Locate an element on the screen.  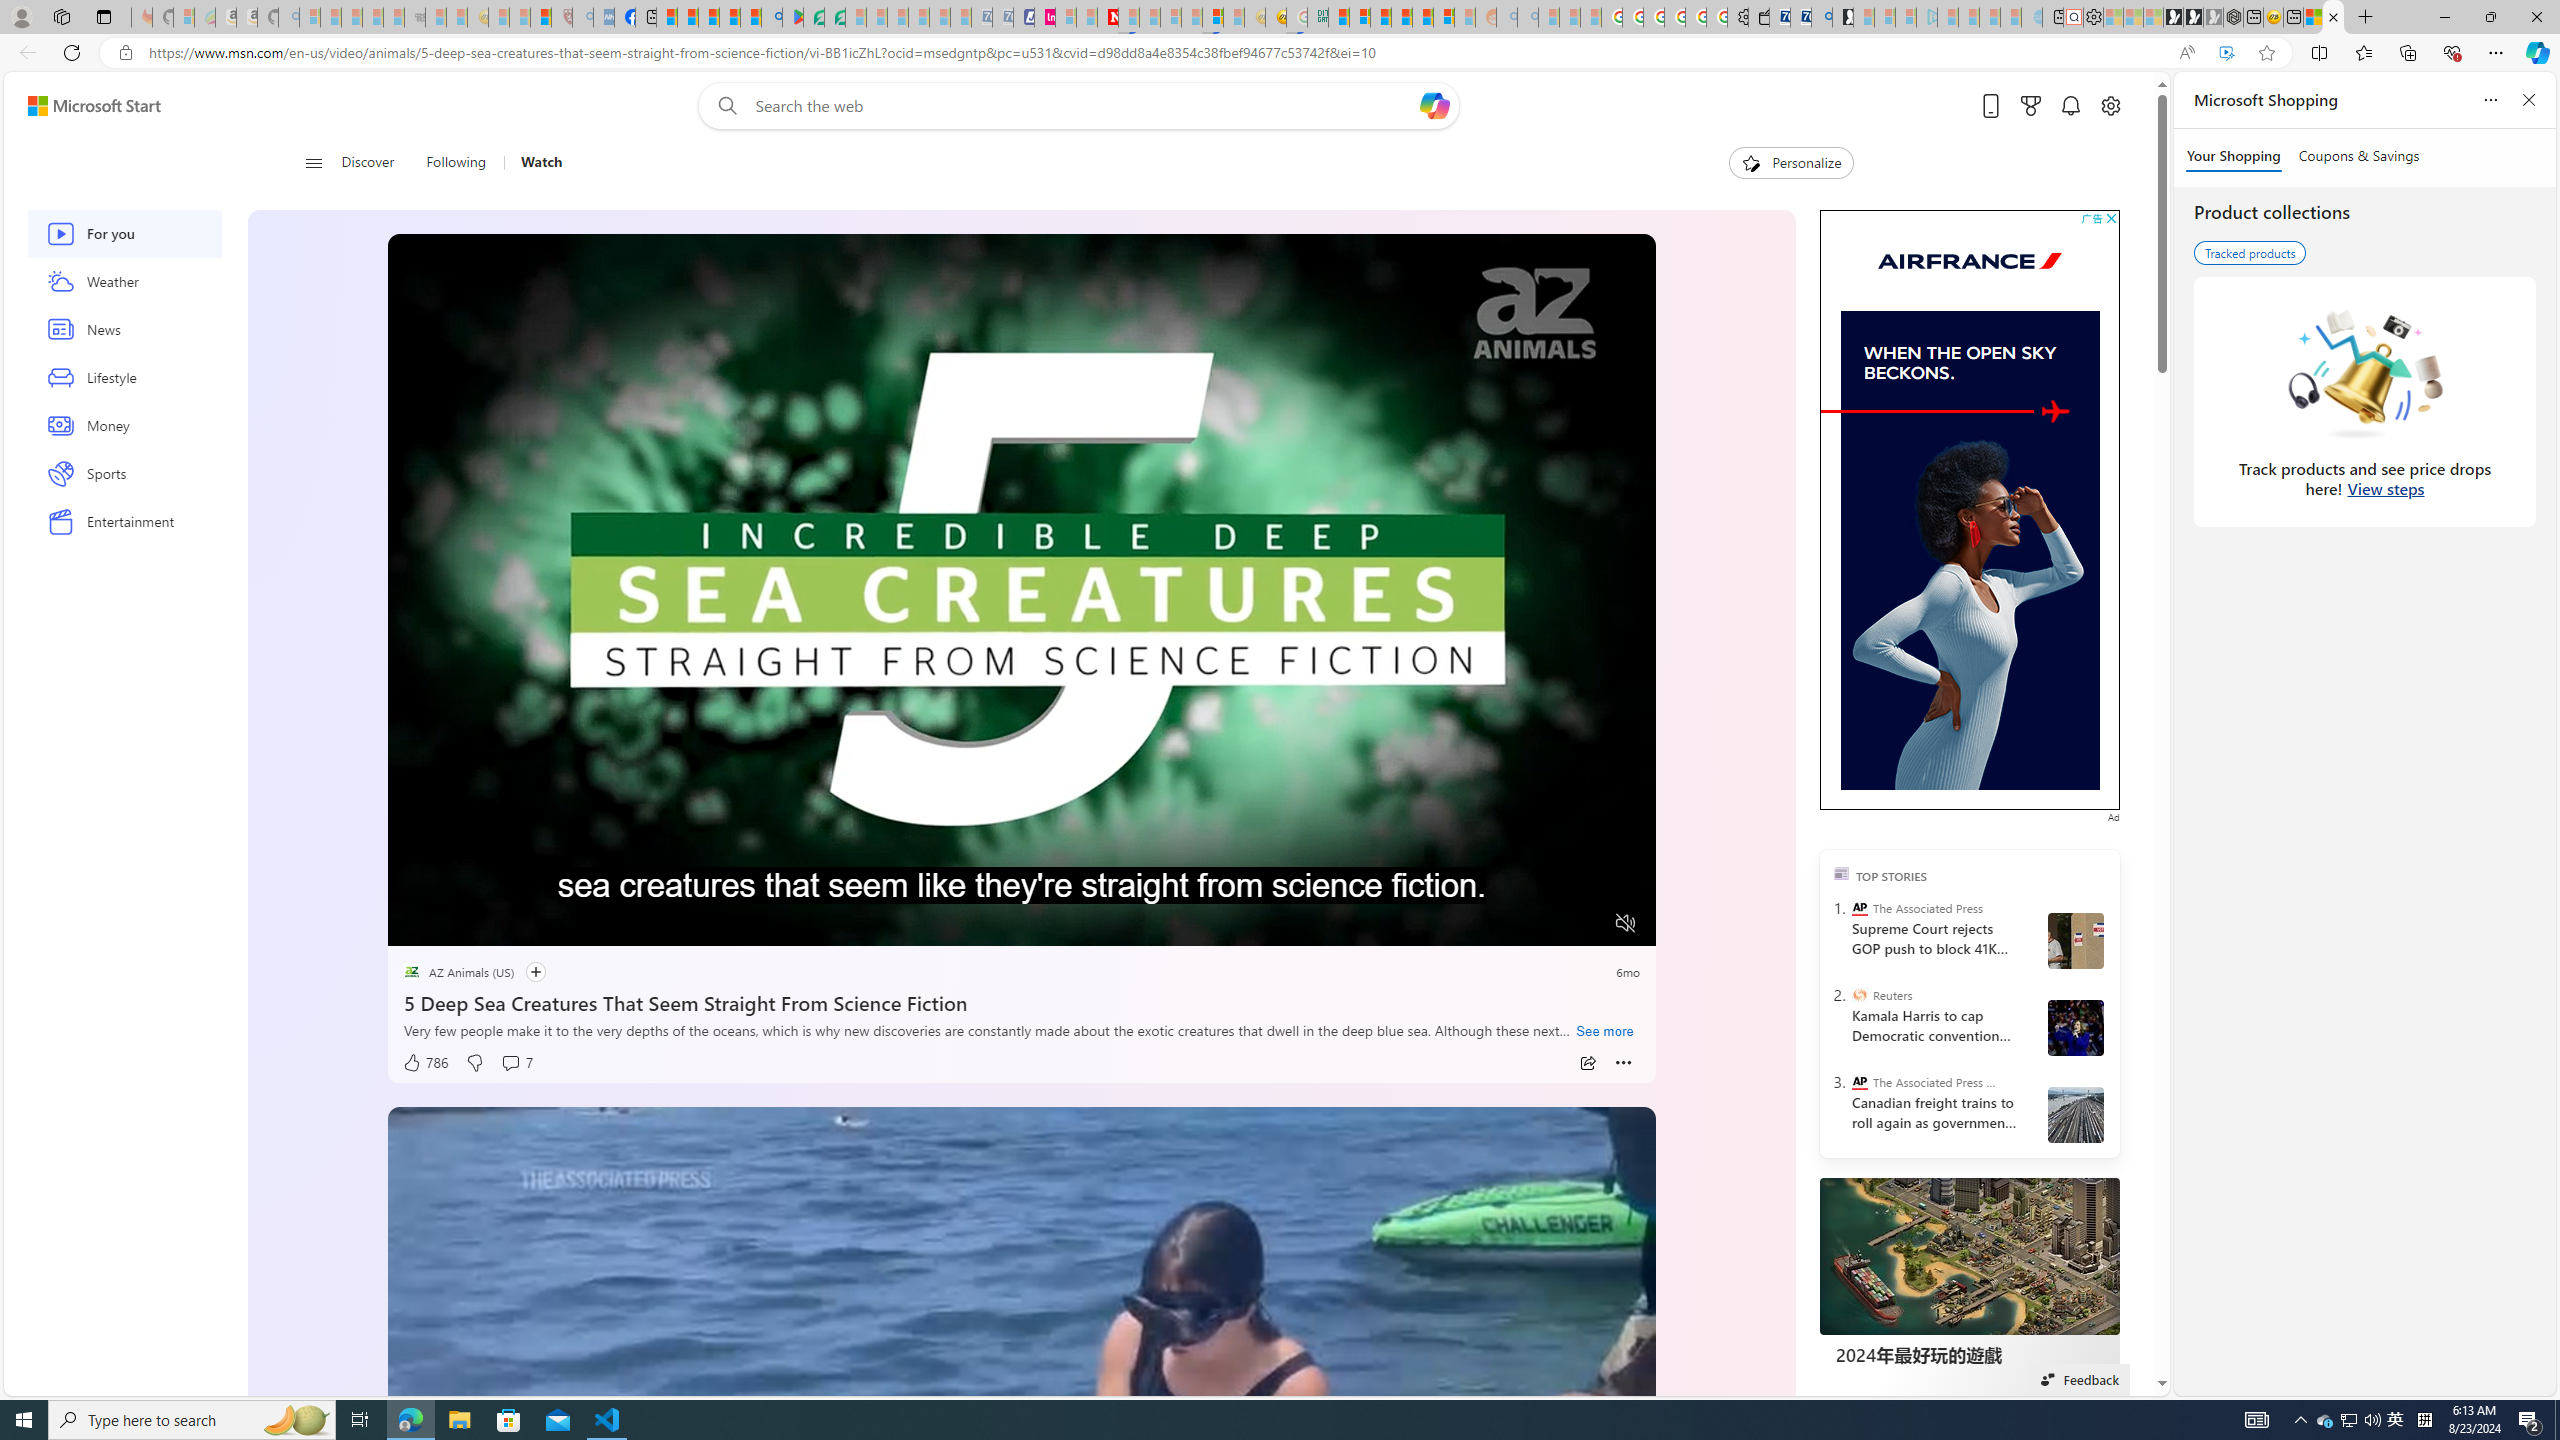
Web search is located at coordinates (724, 106).